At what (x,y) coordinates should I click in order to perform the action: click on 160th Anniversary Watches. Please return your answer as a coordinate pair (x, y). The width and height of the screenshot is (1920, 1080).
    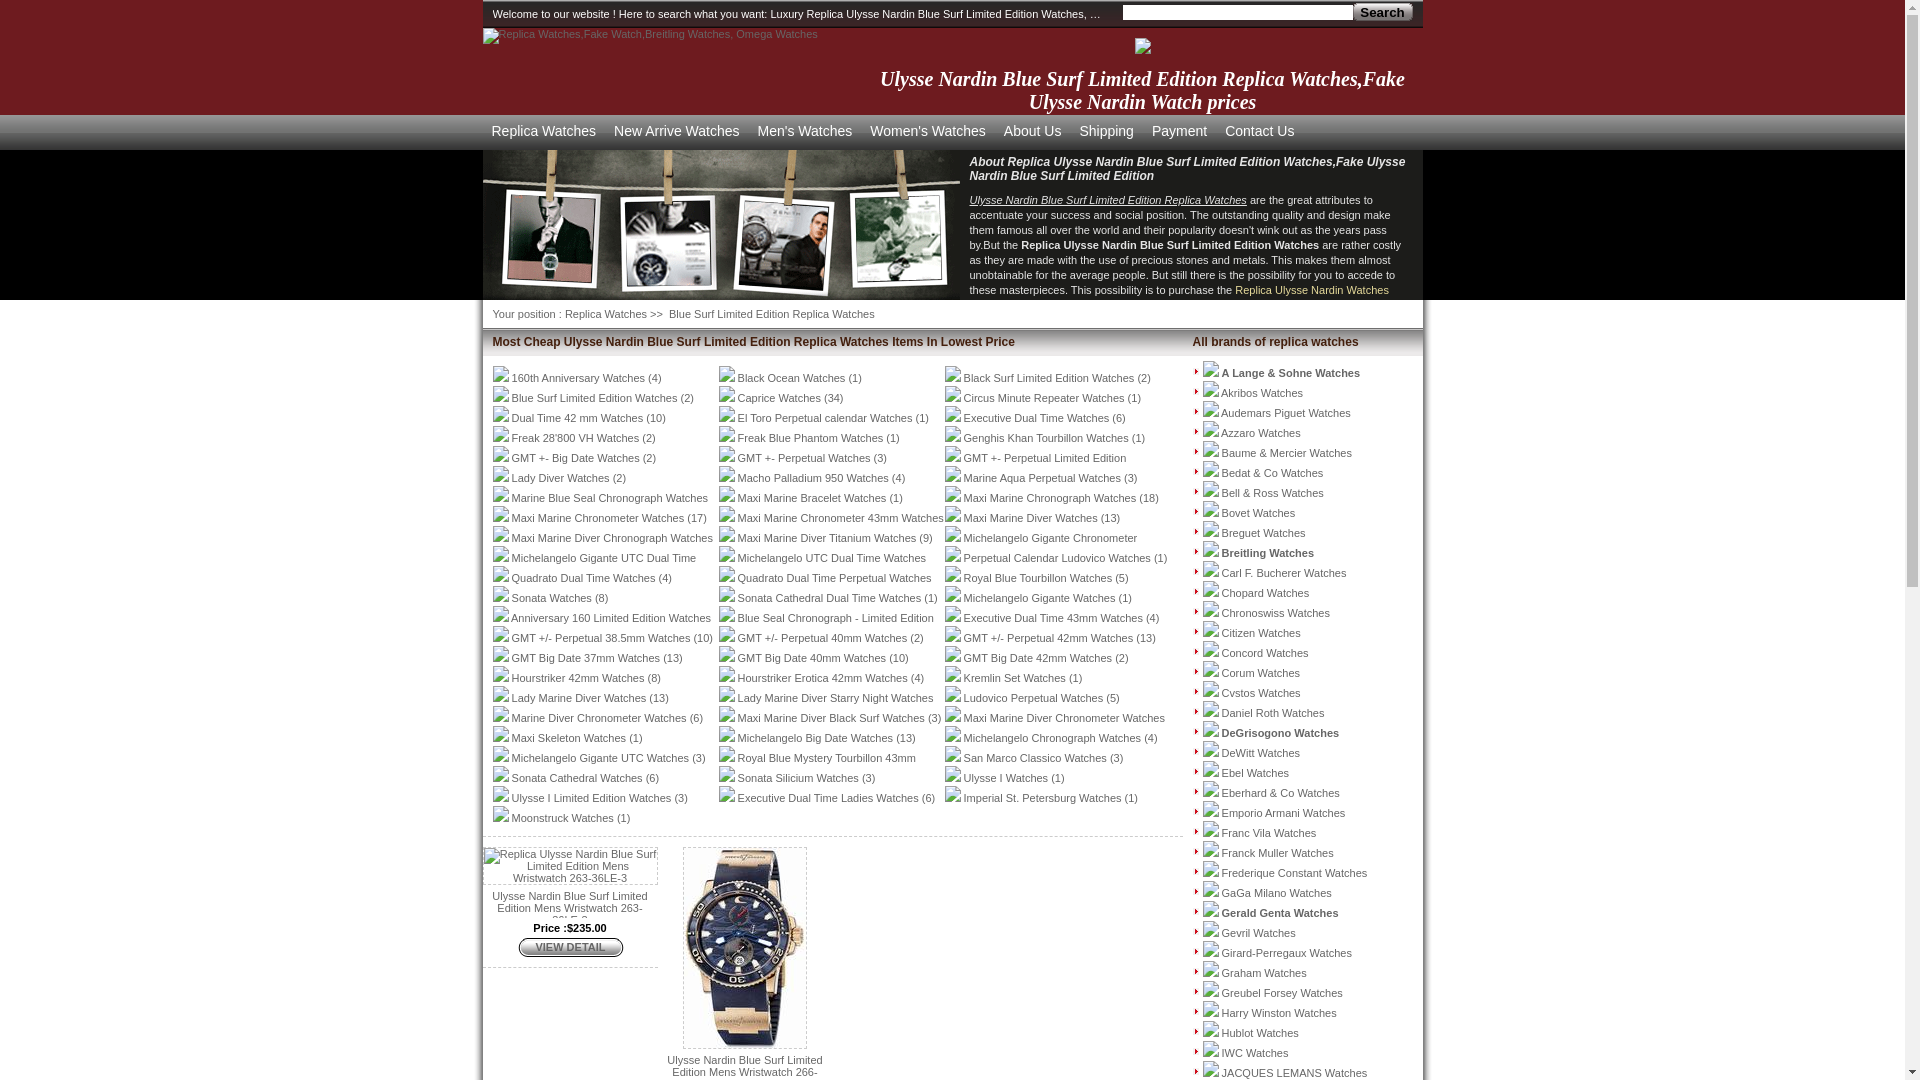
    Looking at the image, I should click on (579, 378).